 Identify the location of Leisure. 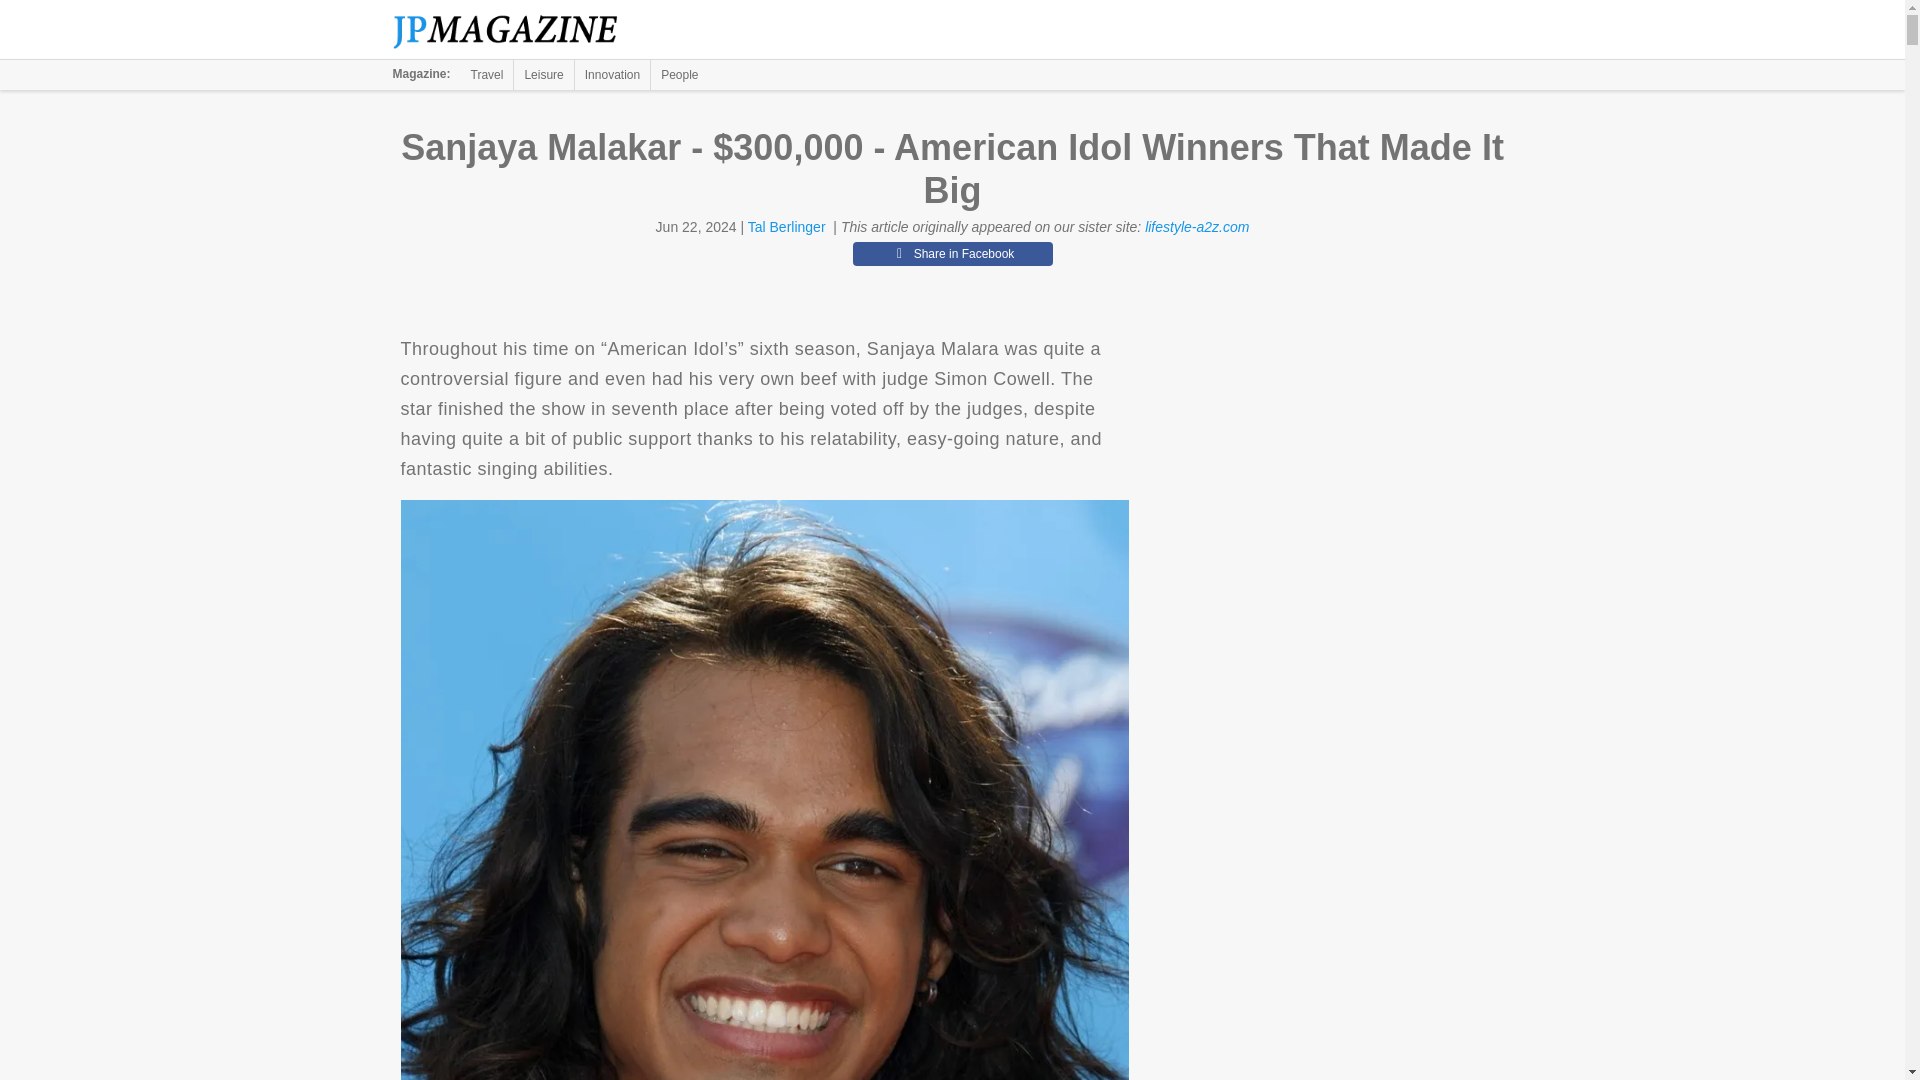
(543, 74).